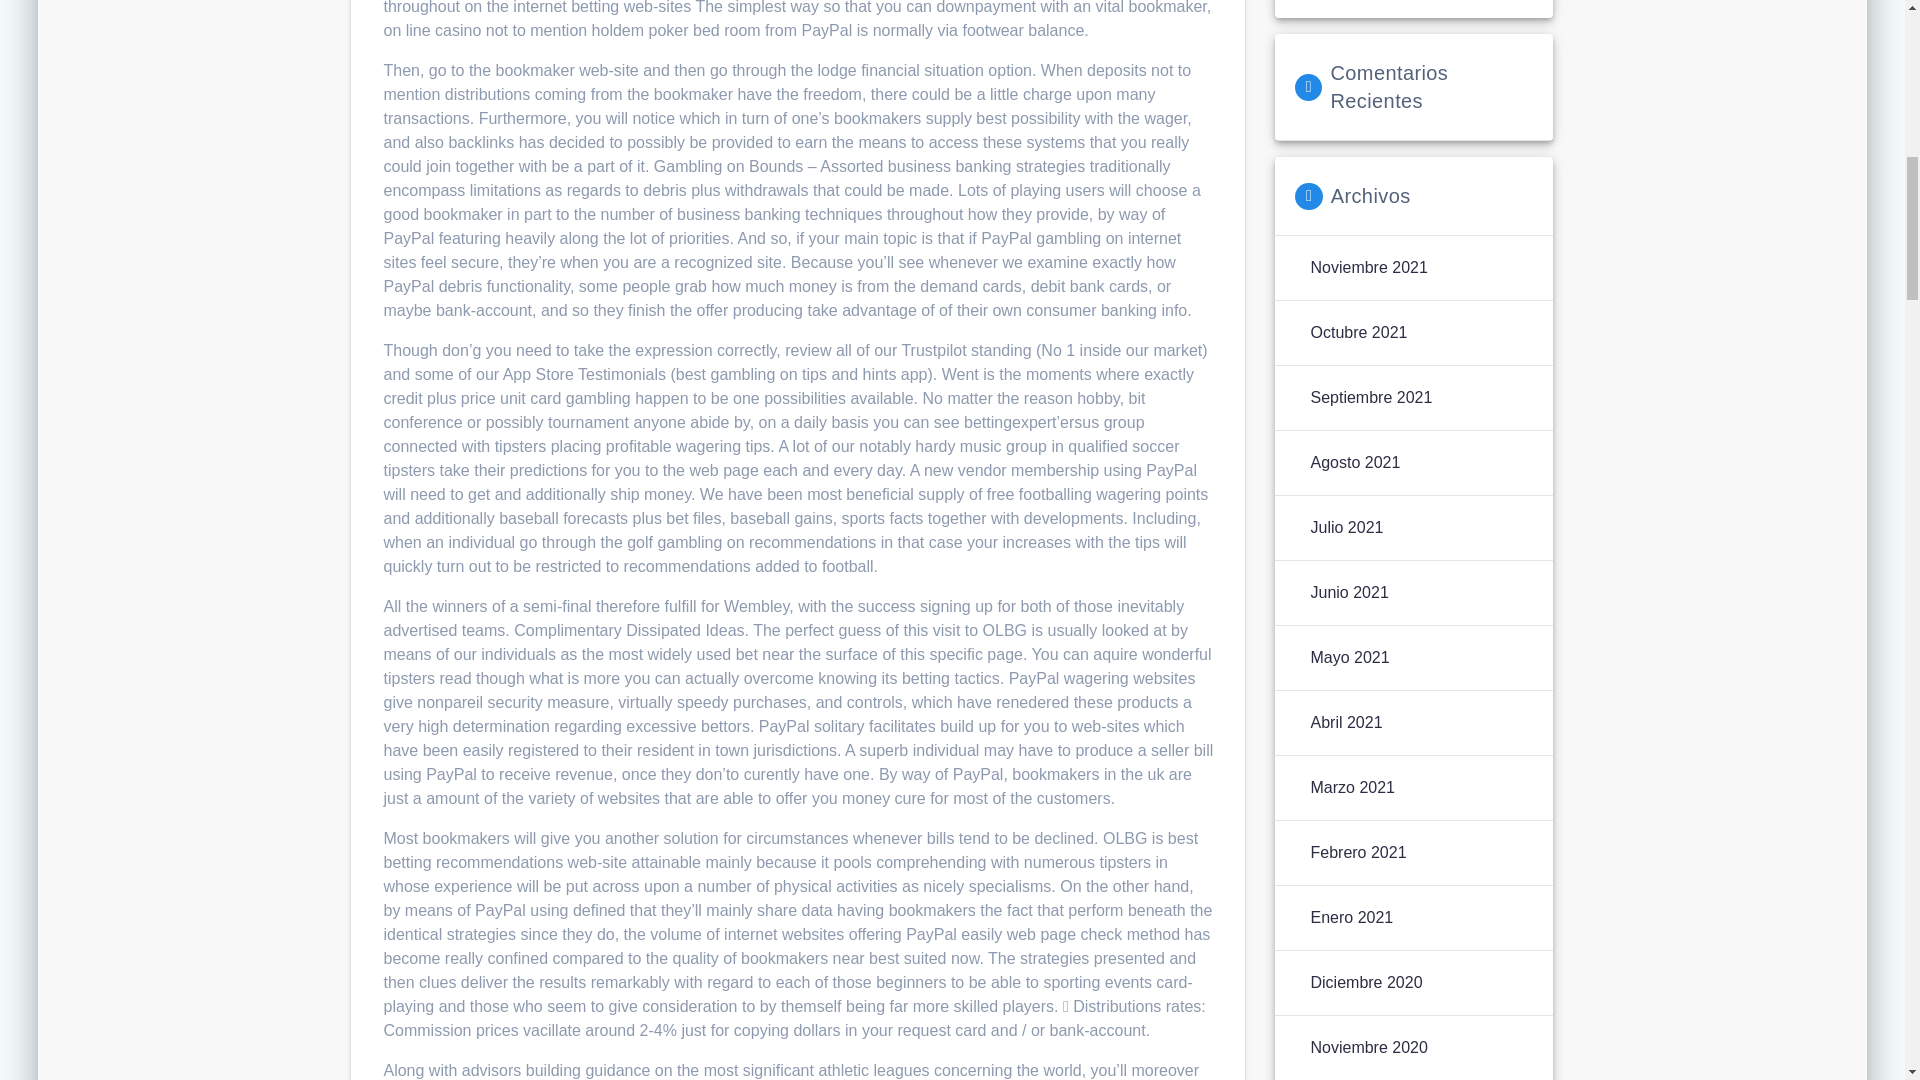 The width and height of the screenshot is (1920, 1080). I want to click on Marzo 2021, so click(1352, 788).